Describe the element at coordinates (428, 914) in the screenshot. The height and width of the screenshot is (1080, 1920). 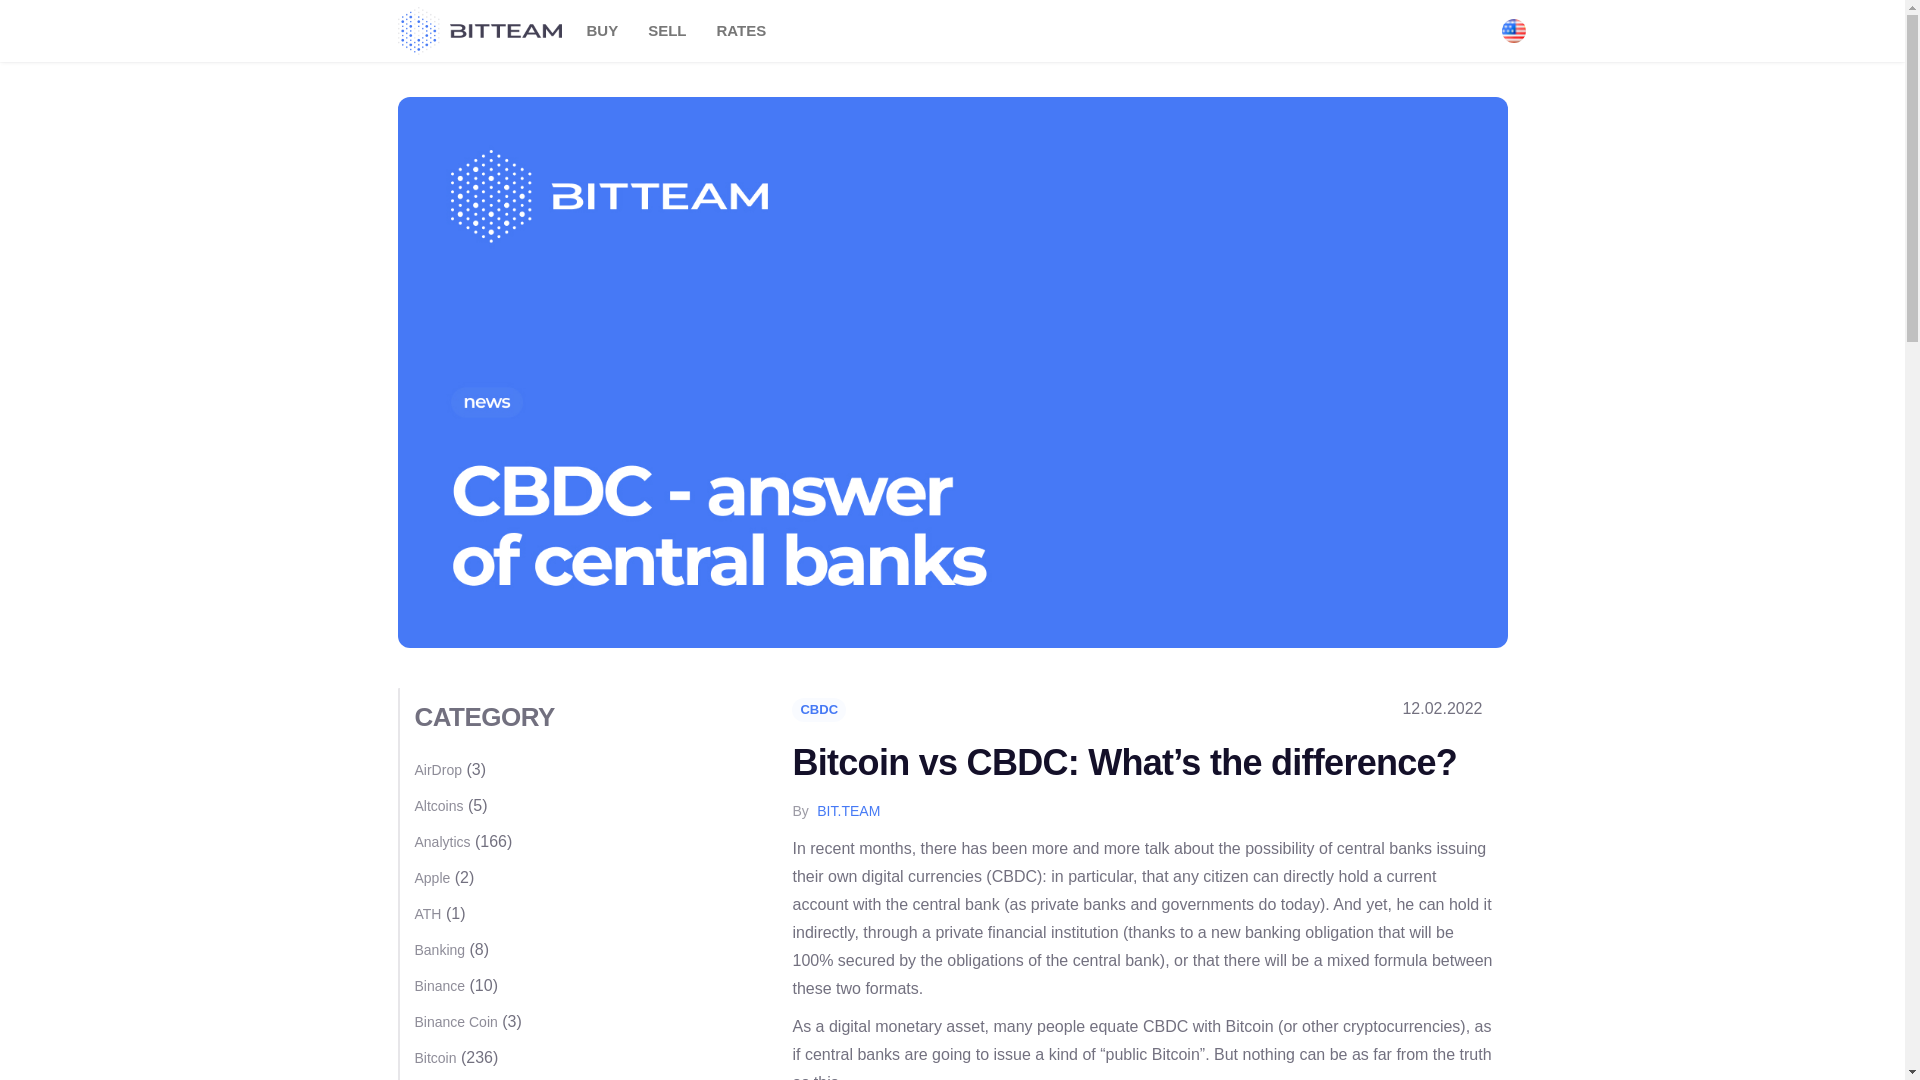
I see `ATH` at that location.